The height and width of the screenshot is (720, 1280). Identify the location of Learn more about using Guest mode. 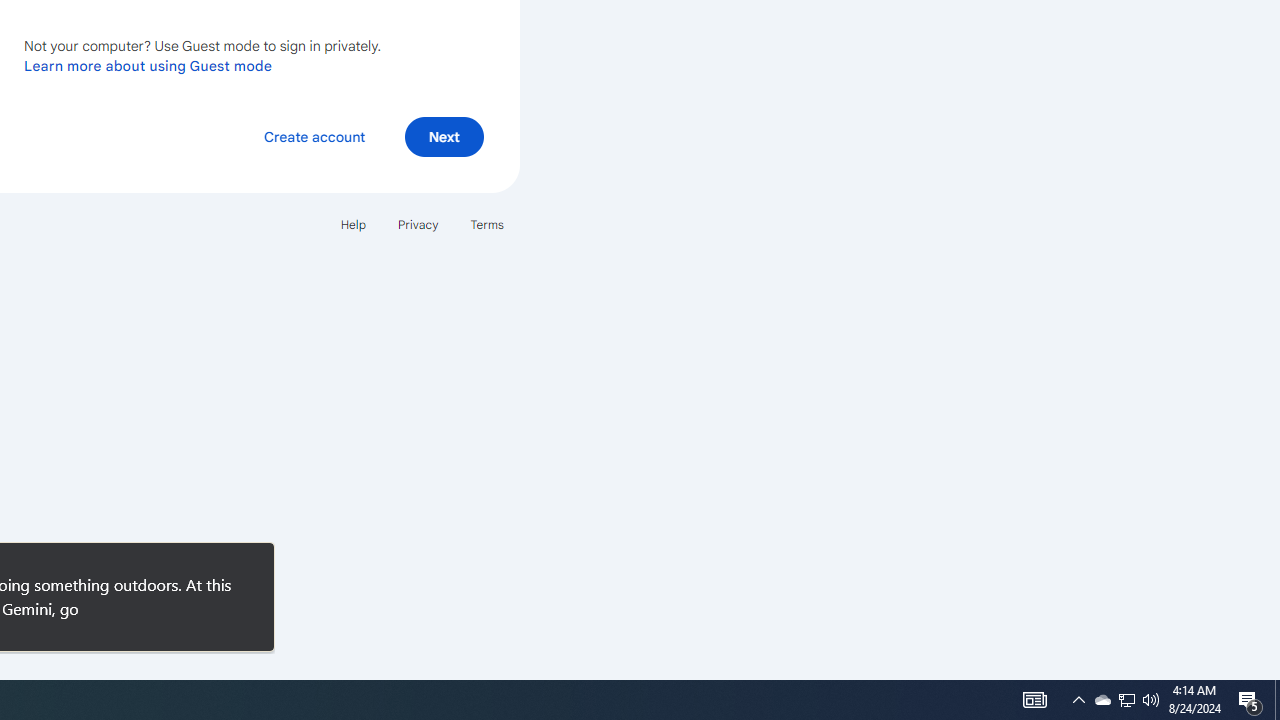
(148, 65).